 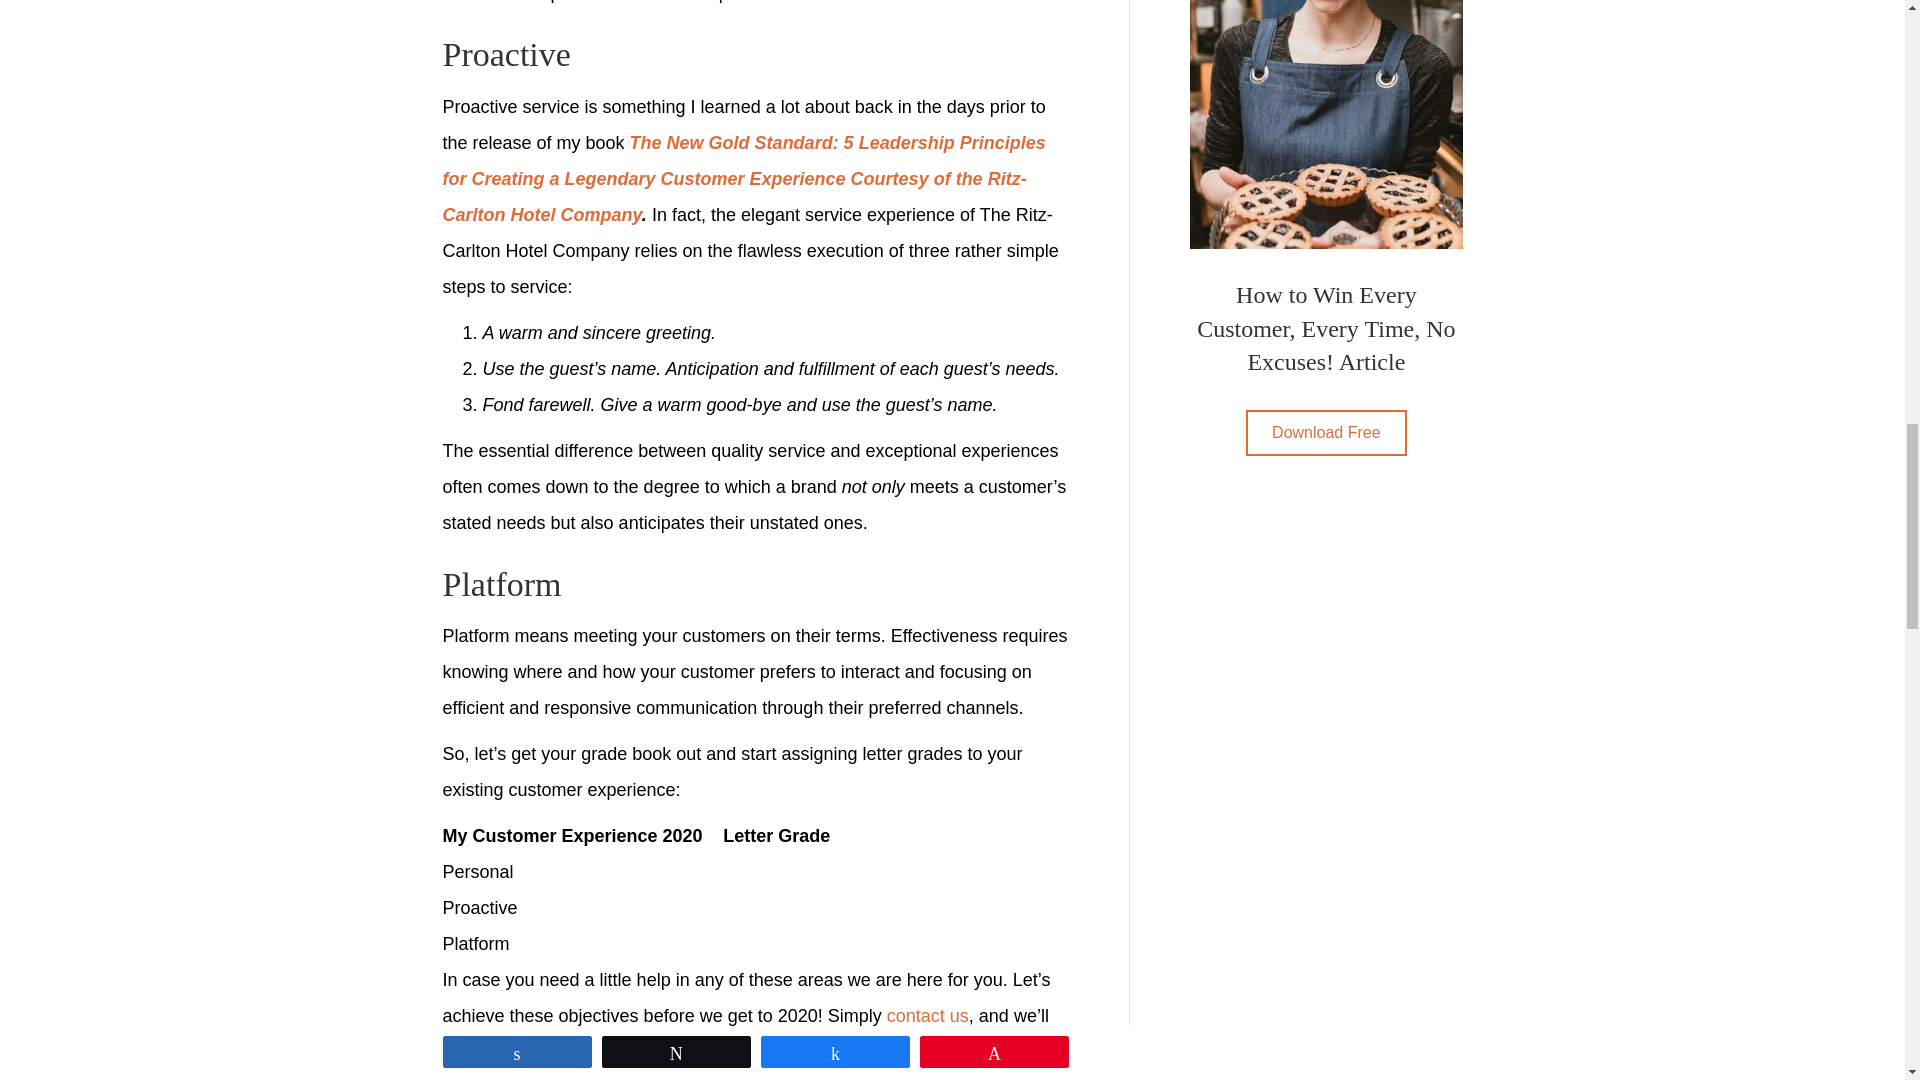 I want to click on contact, so click(x=916, y=1016).